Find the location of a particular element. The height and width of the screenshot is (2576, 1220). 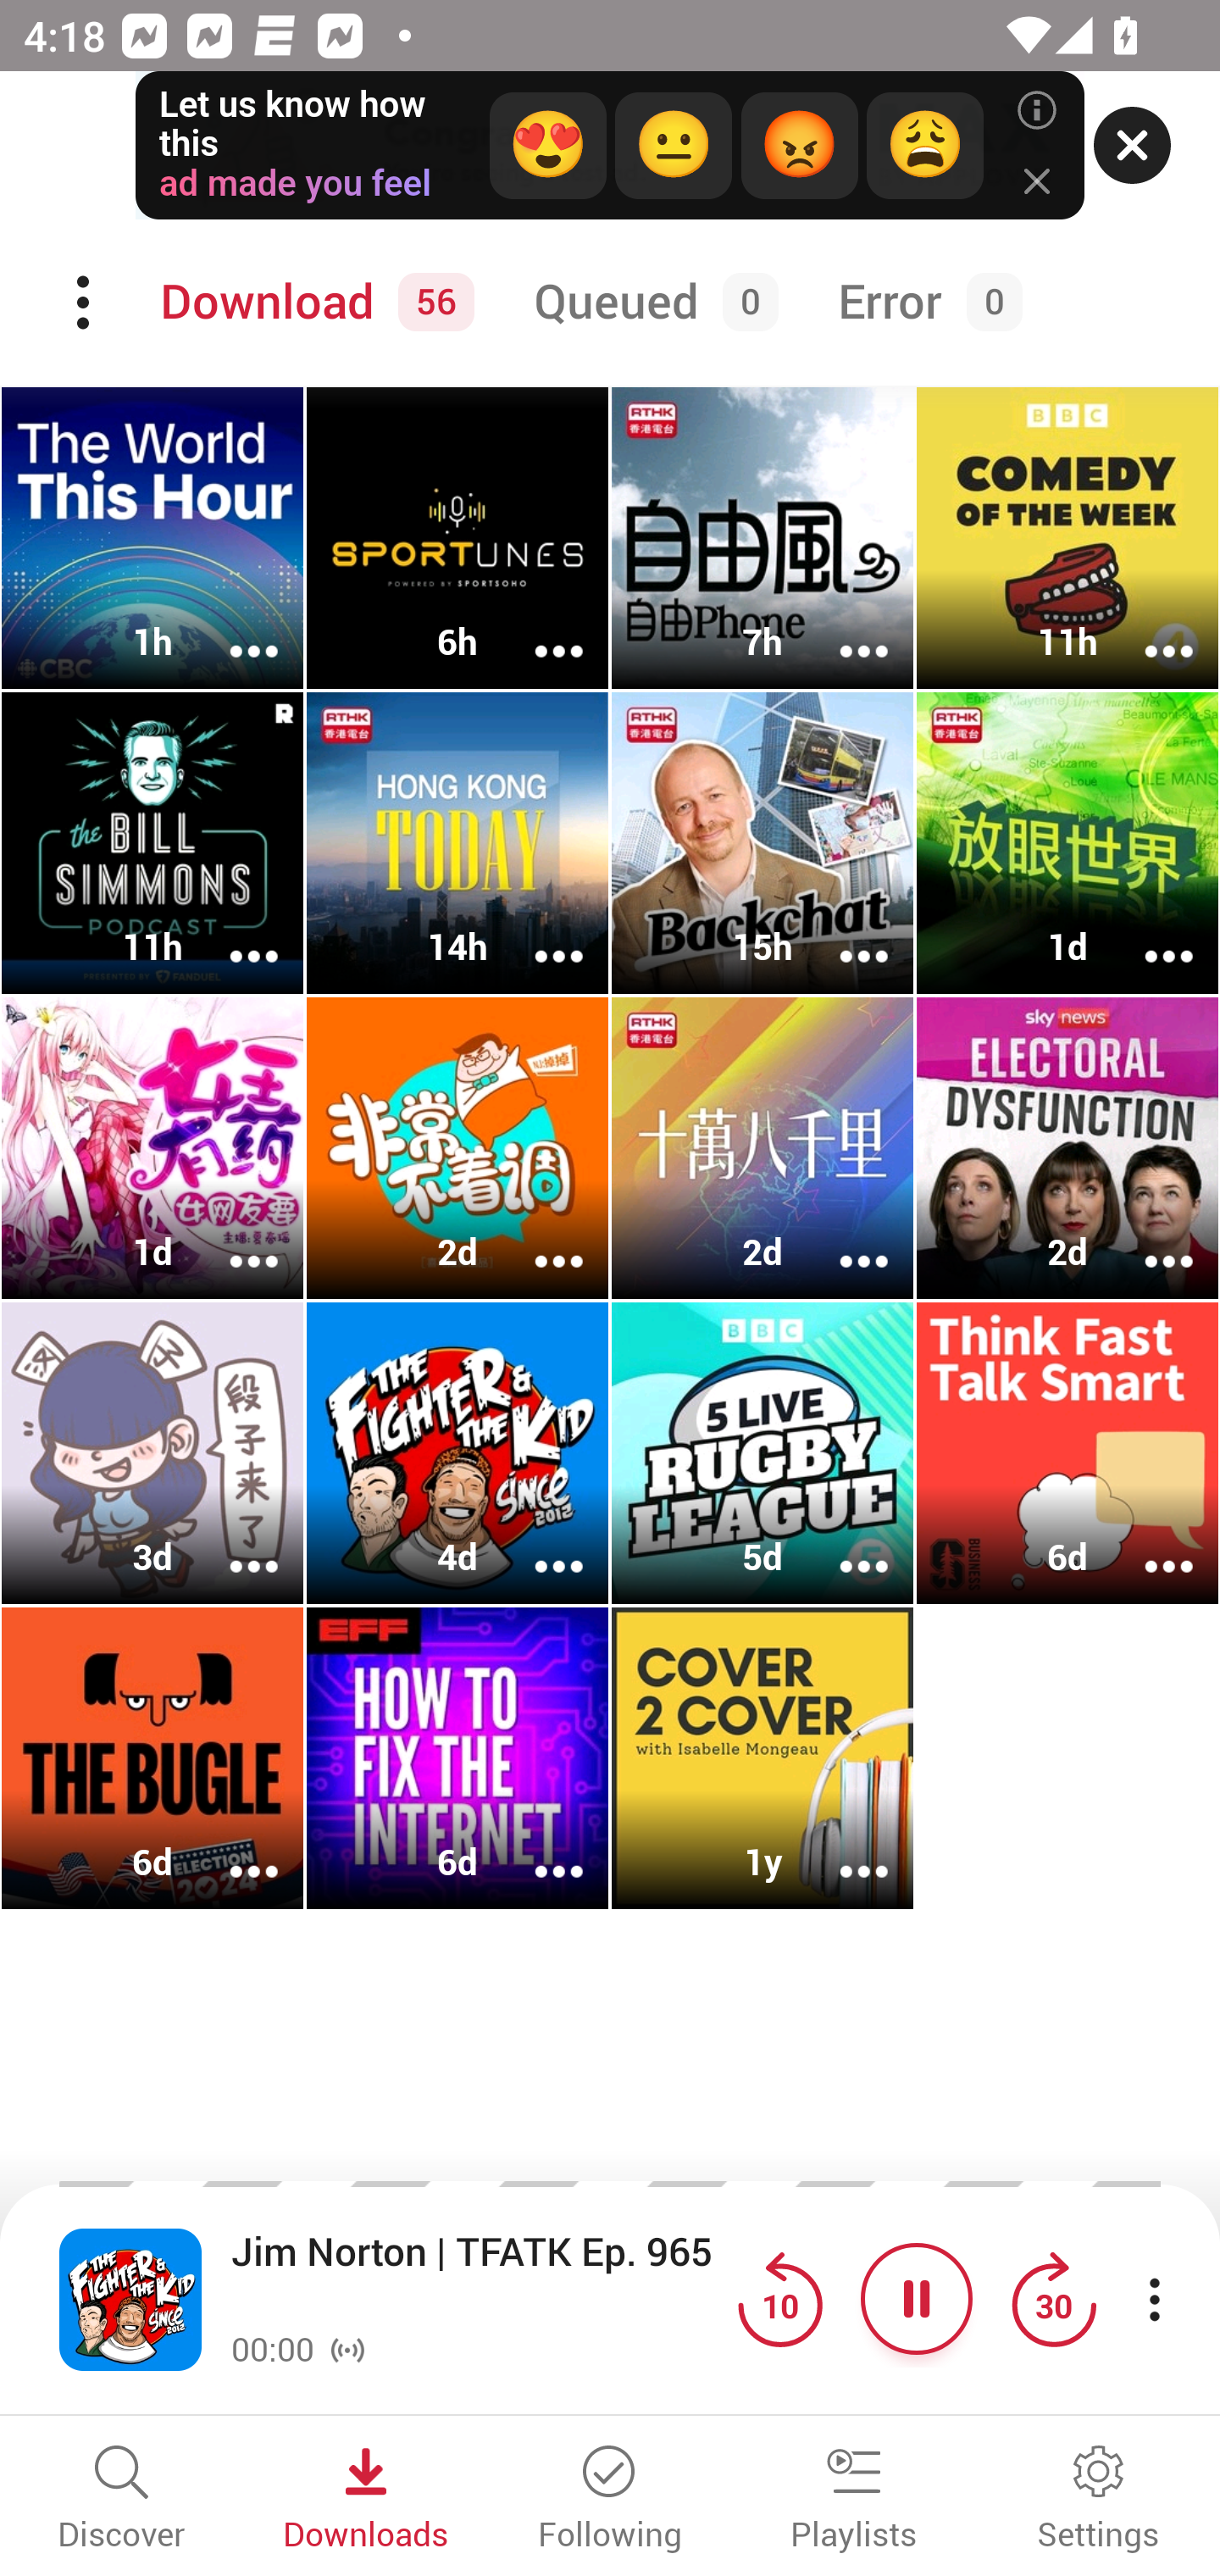

😡 is located at coordinates (800, 146).